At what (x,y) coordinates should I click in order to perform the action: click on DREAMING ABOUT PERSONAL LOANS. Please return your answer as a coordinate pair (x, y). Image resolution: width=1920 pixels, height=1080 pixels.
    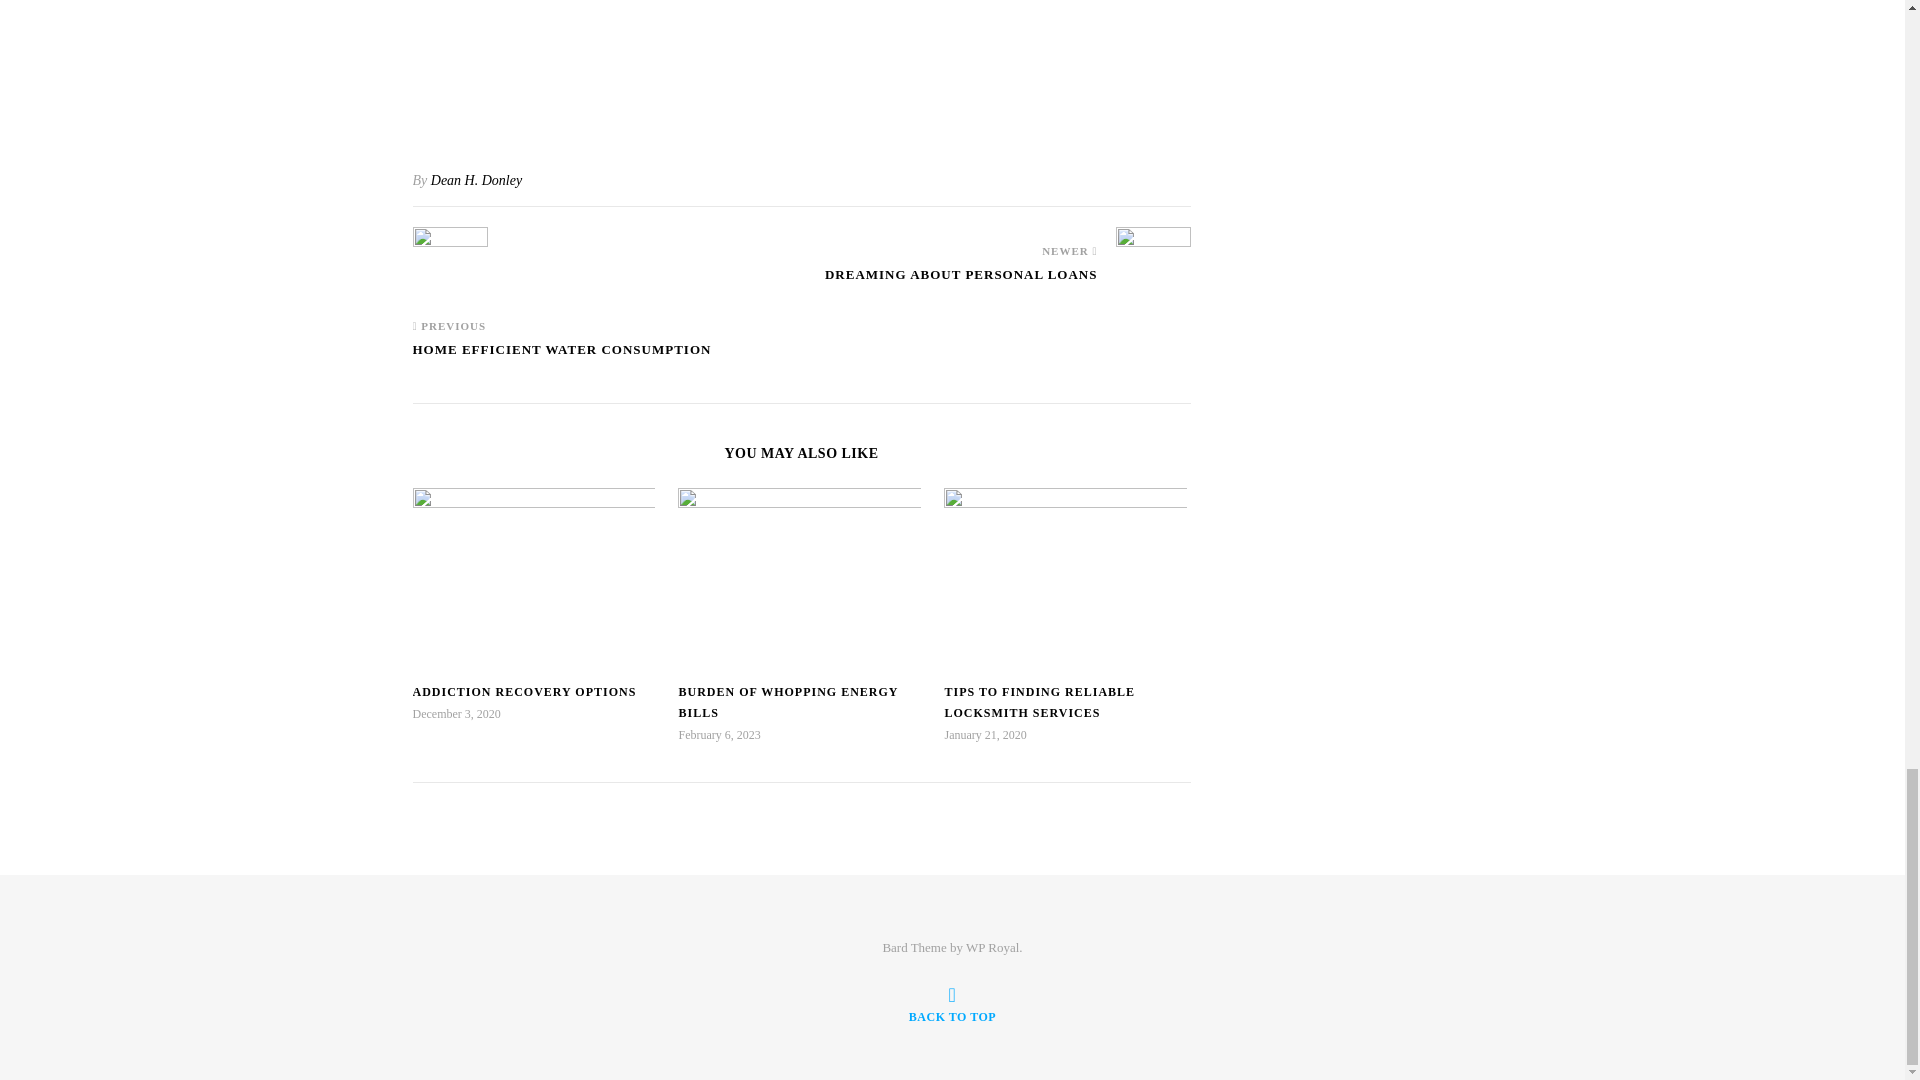
    Looking at the image, I should click on (962, 284).